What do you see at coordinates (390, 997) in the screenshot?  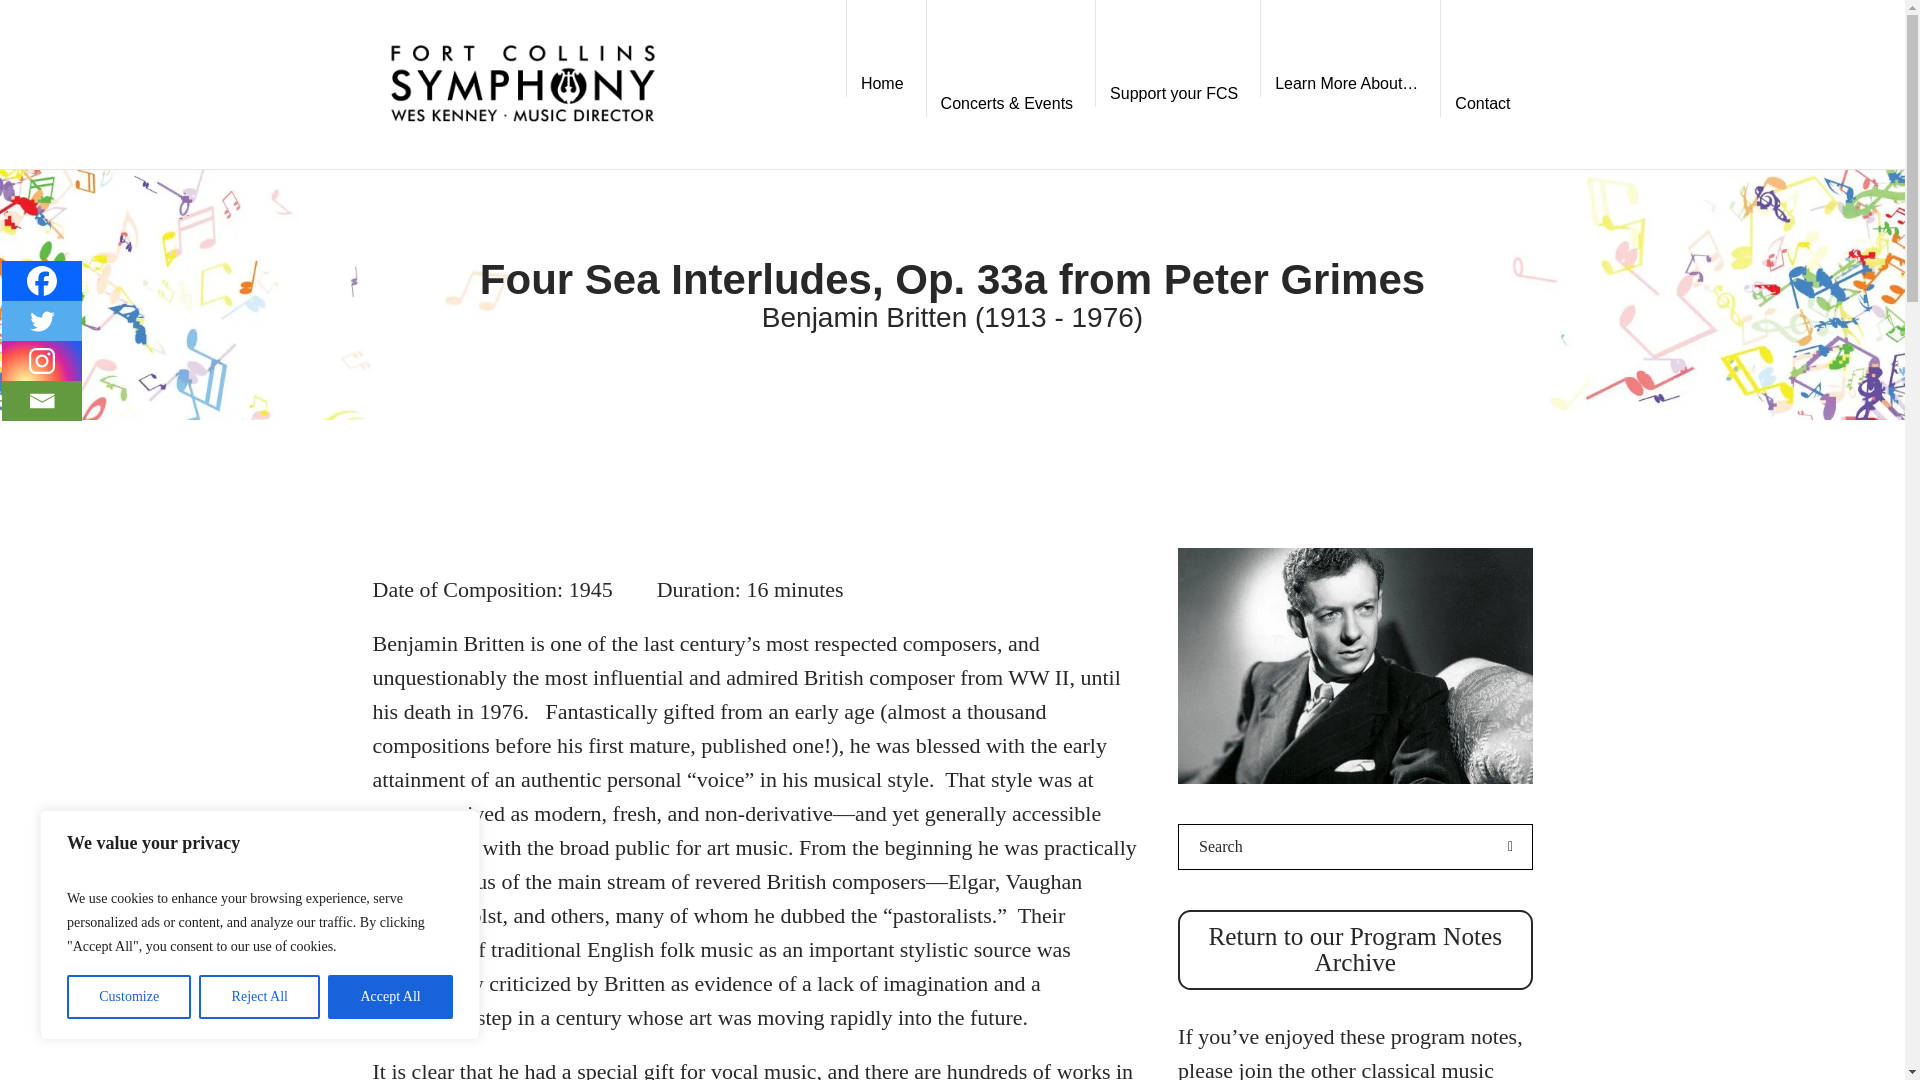 I see `Accept All` at bounding box center [390, 997].